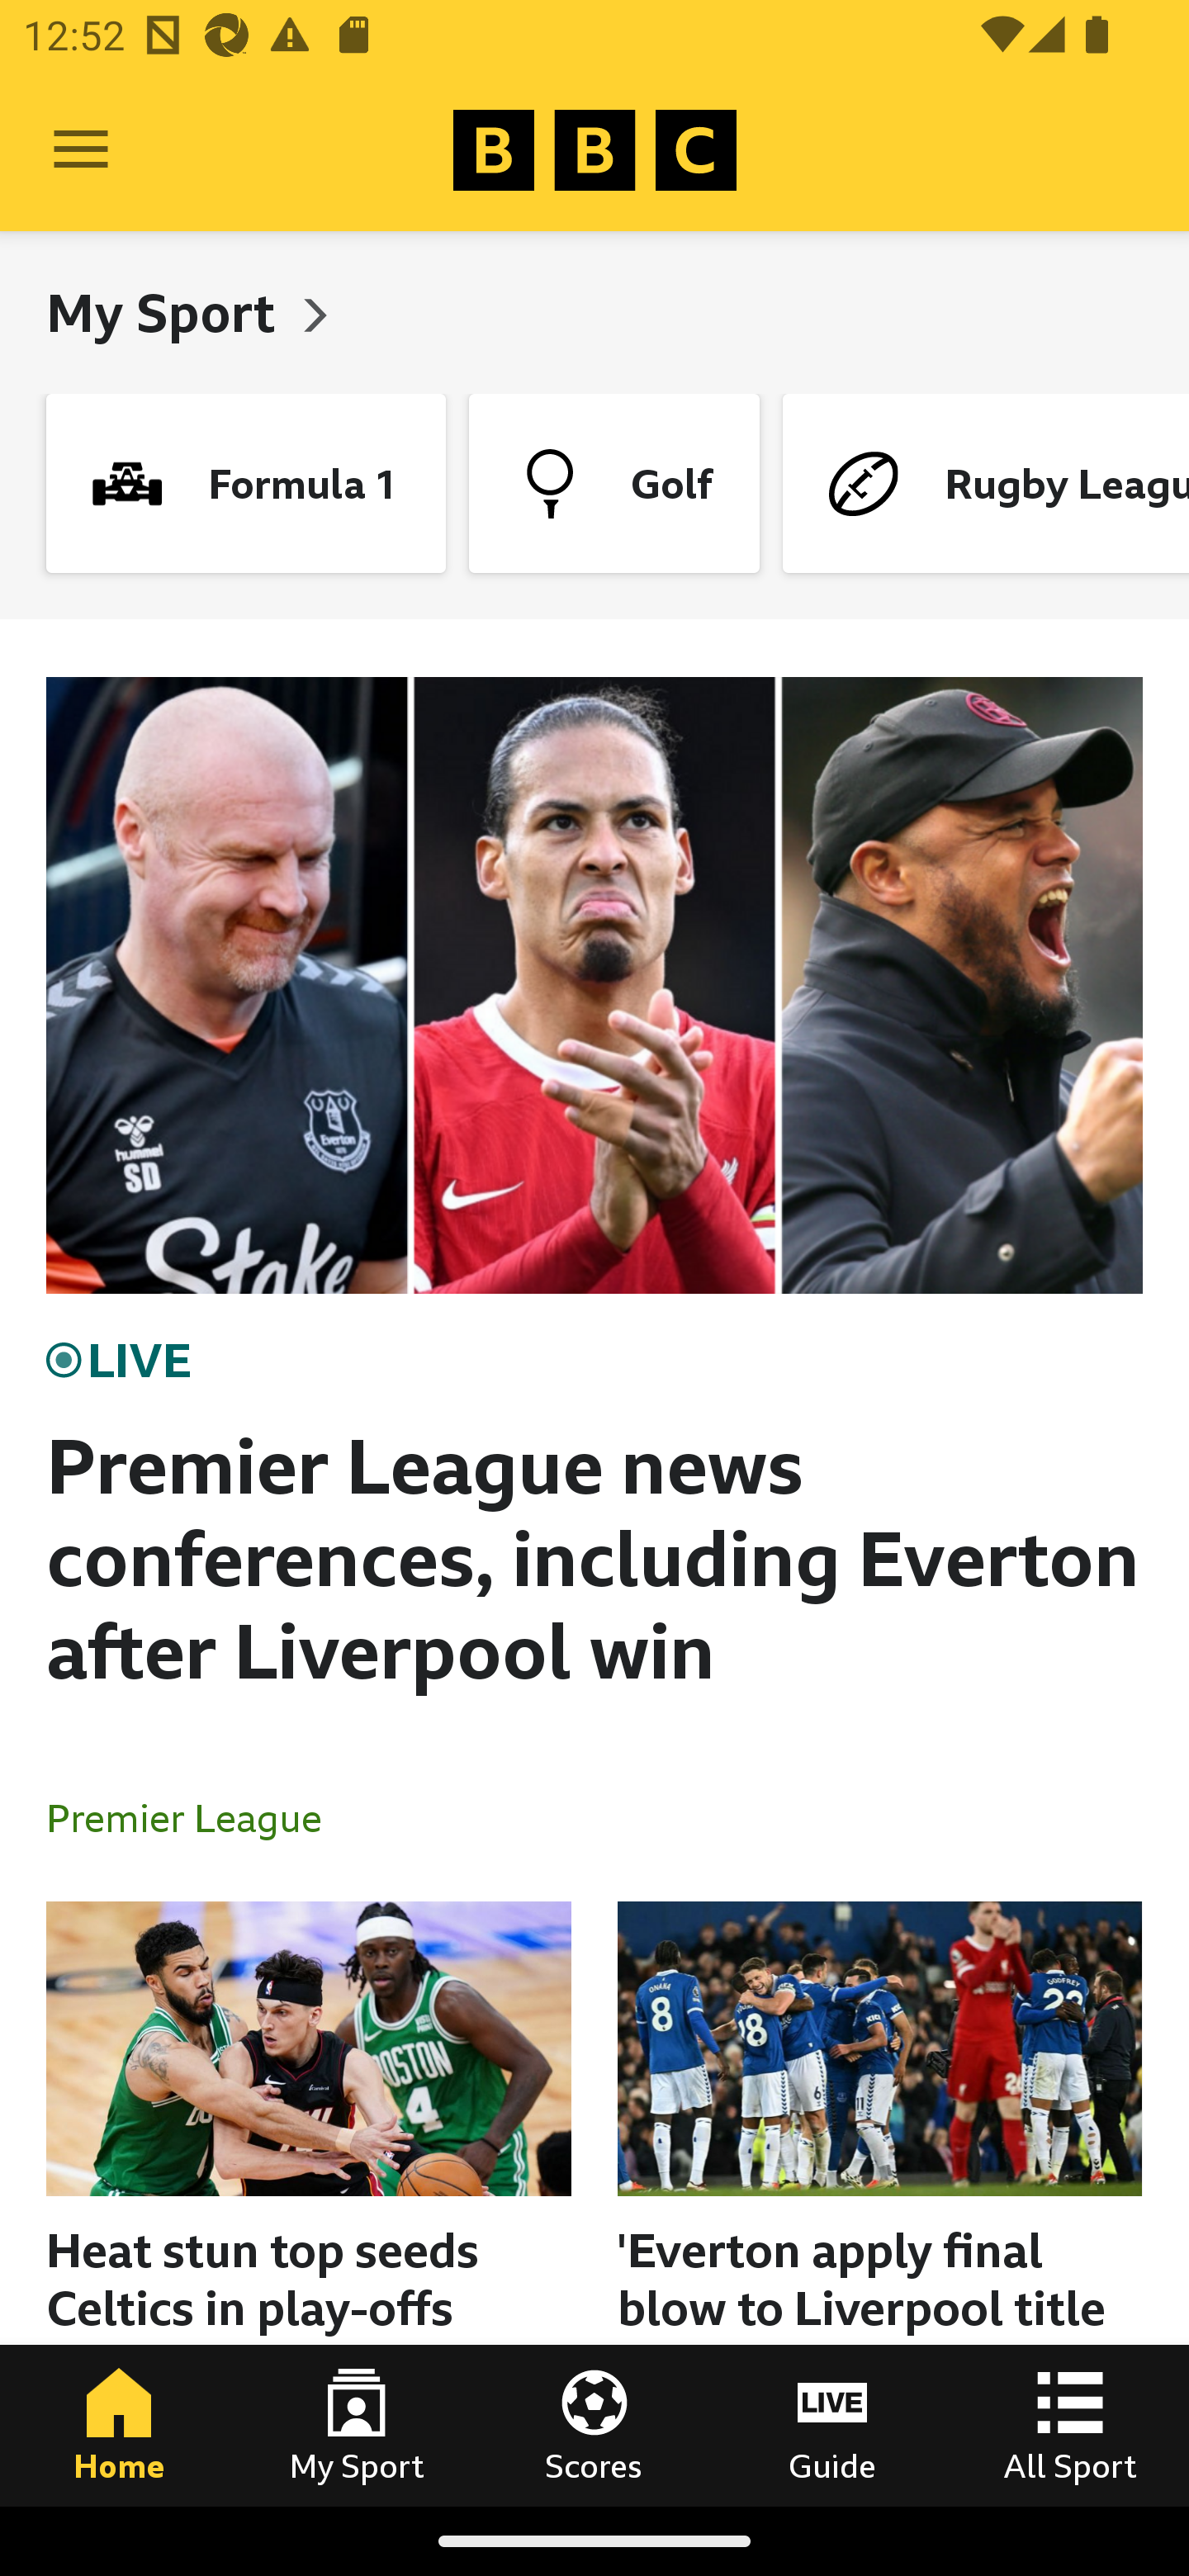 This screenshot has height=2576, width=1189. I want to click on My Sport, so click(167, 312).